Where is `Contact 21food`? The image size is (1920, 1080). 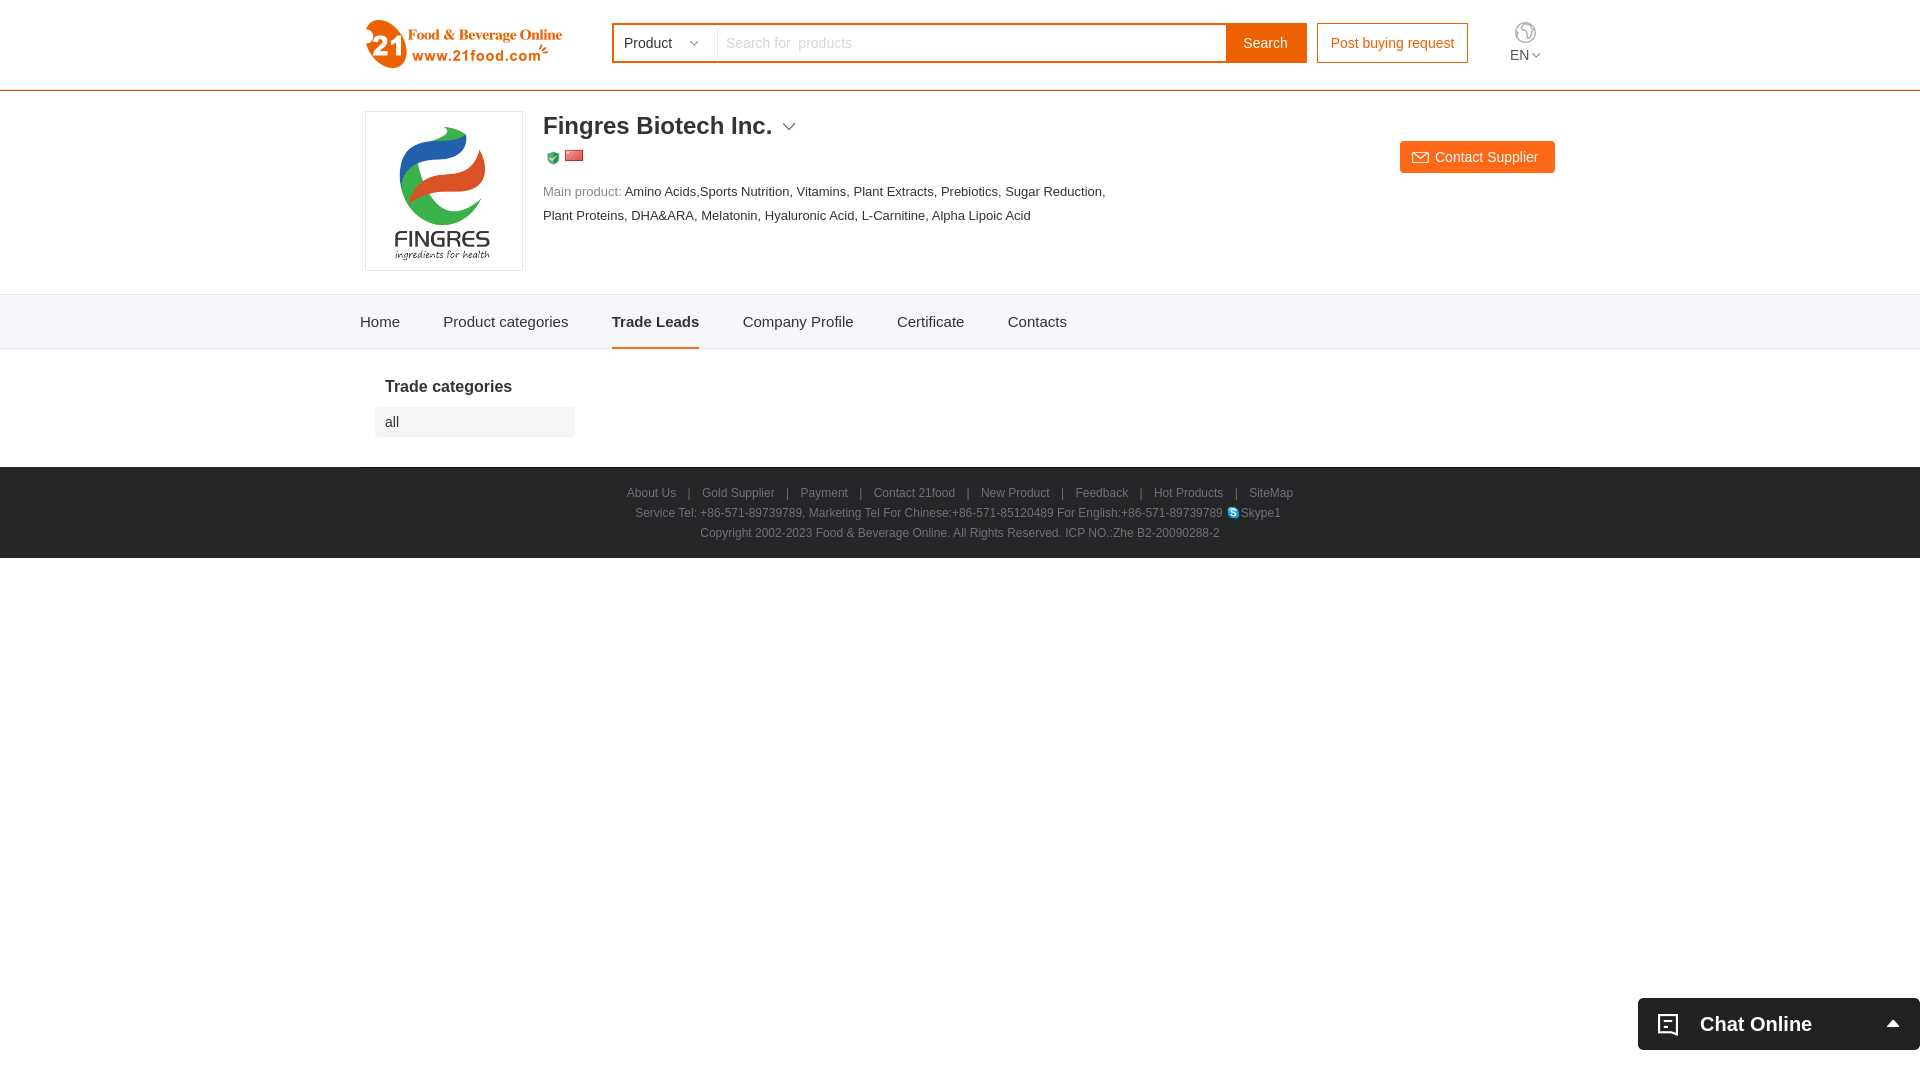
Contact 21food is located at coordinates (914, 493).